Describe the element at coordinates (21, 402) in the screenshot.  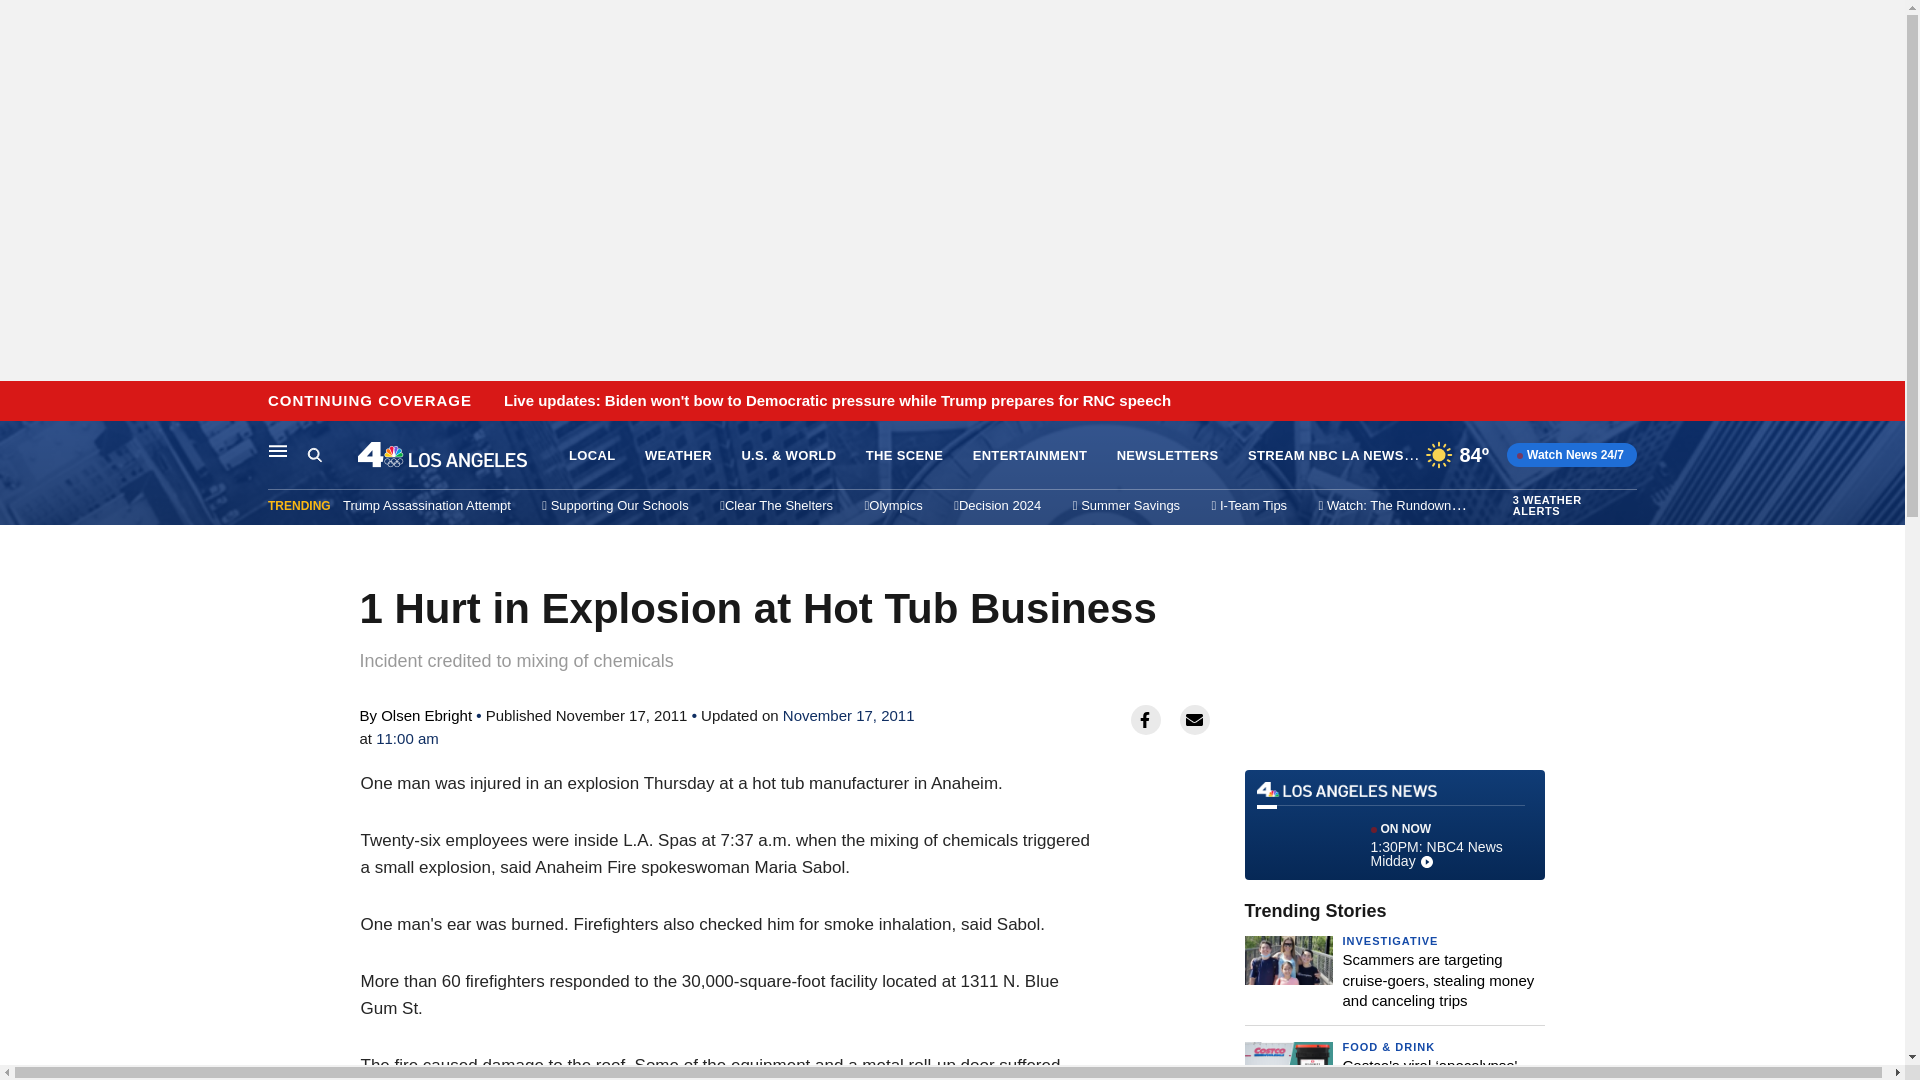
I see `Skip to content` at that location.